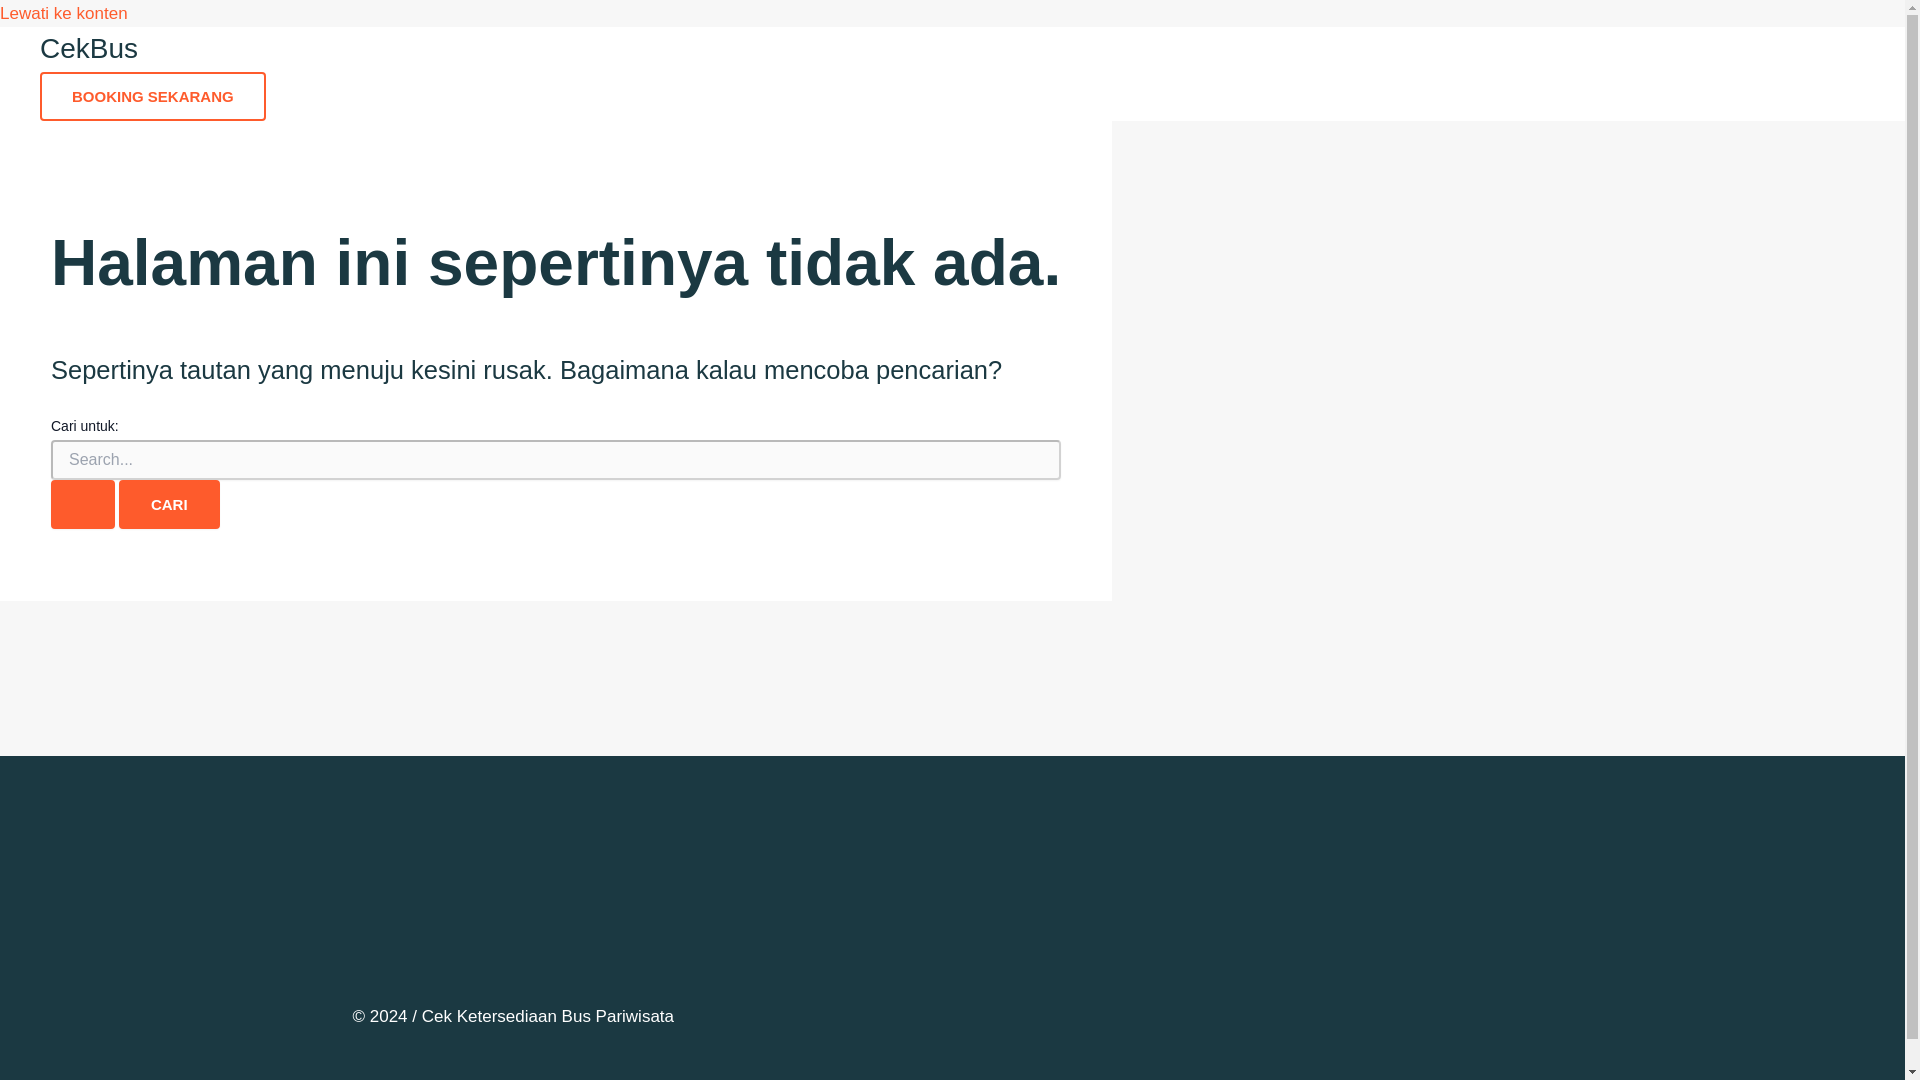 This screenshot has width=1920, height=1080. I want to click on Cari, so click(170, 504).